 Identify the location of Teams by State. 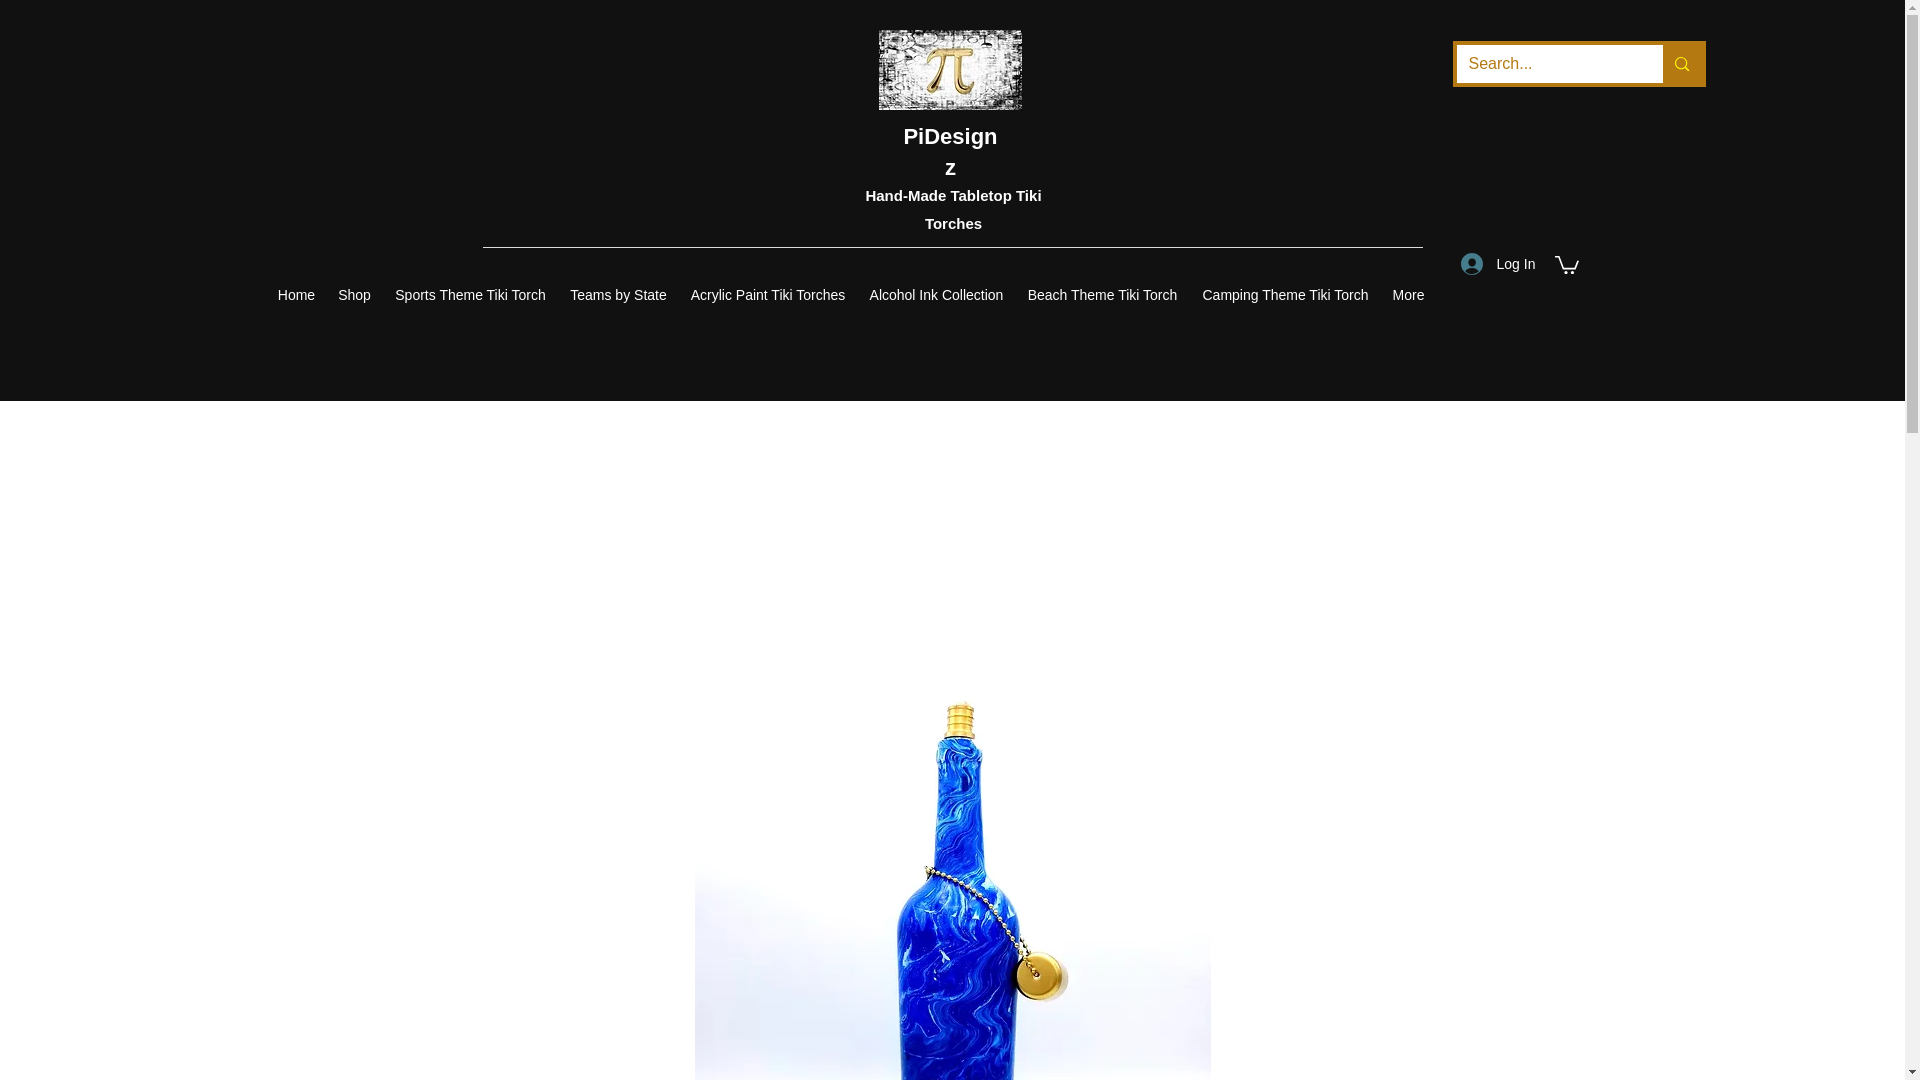
(618, 295).